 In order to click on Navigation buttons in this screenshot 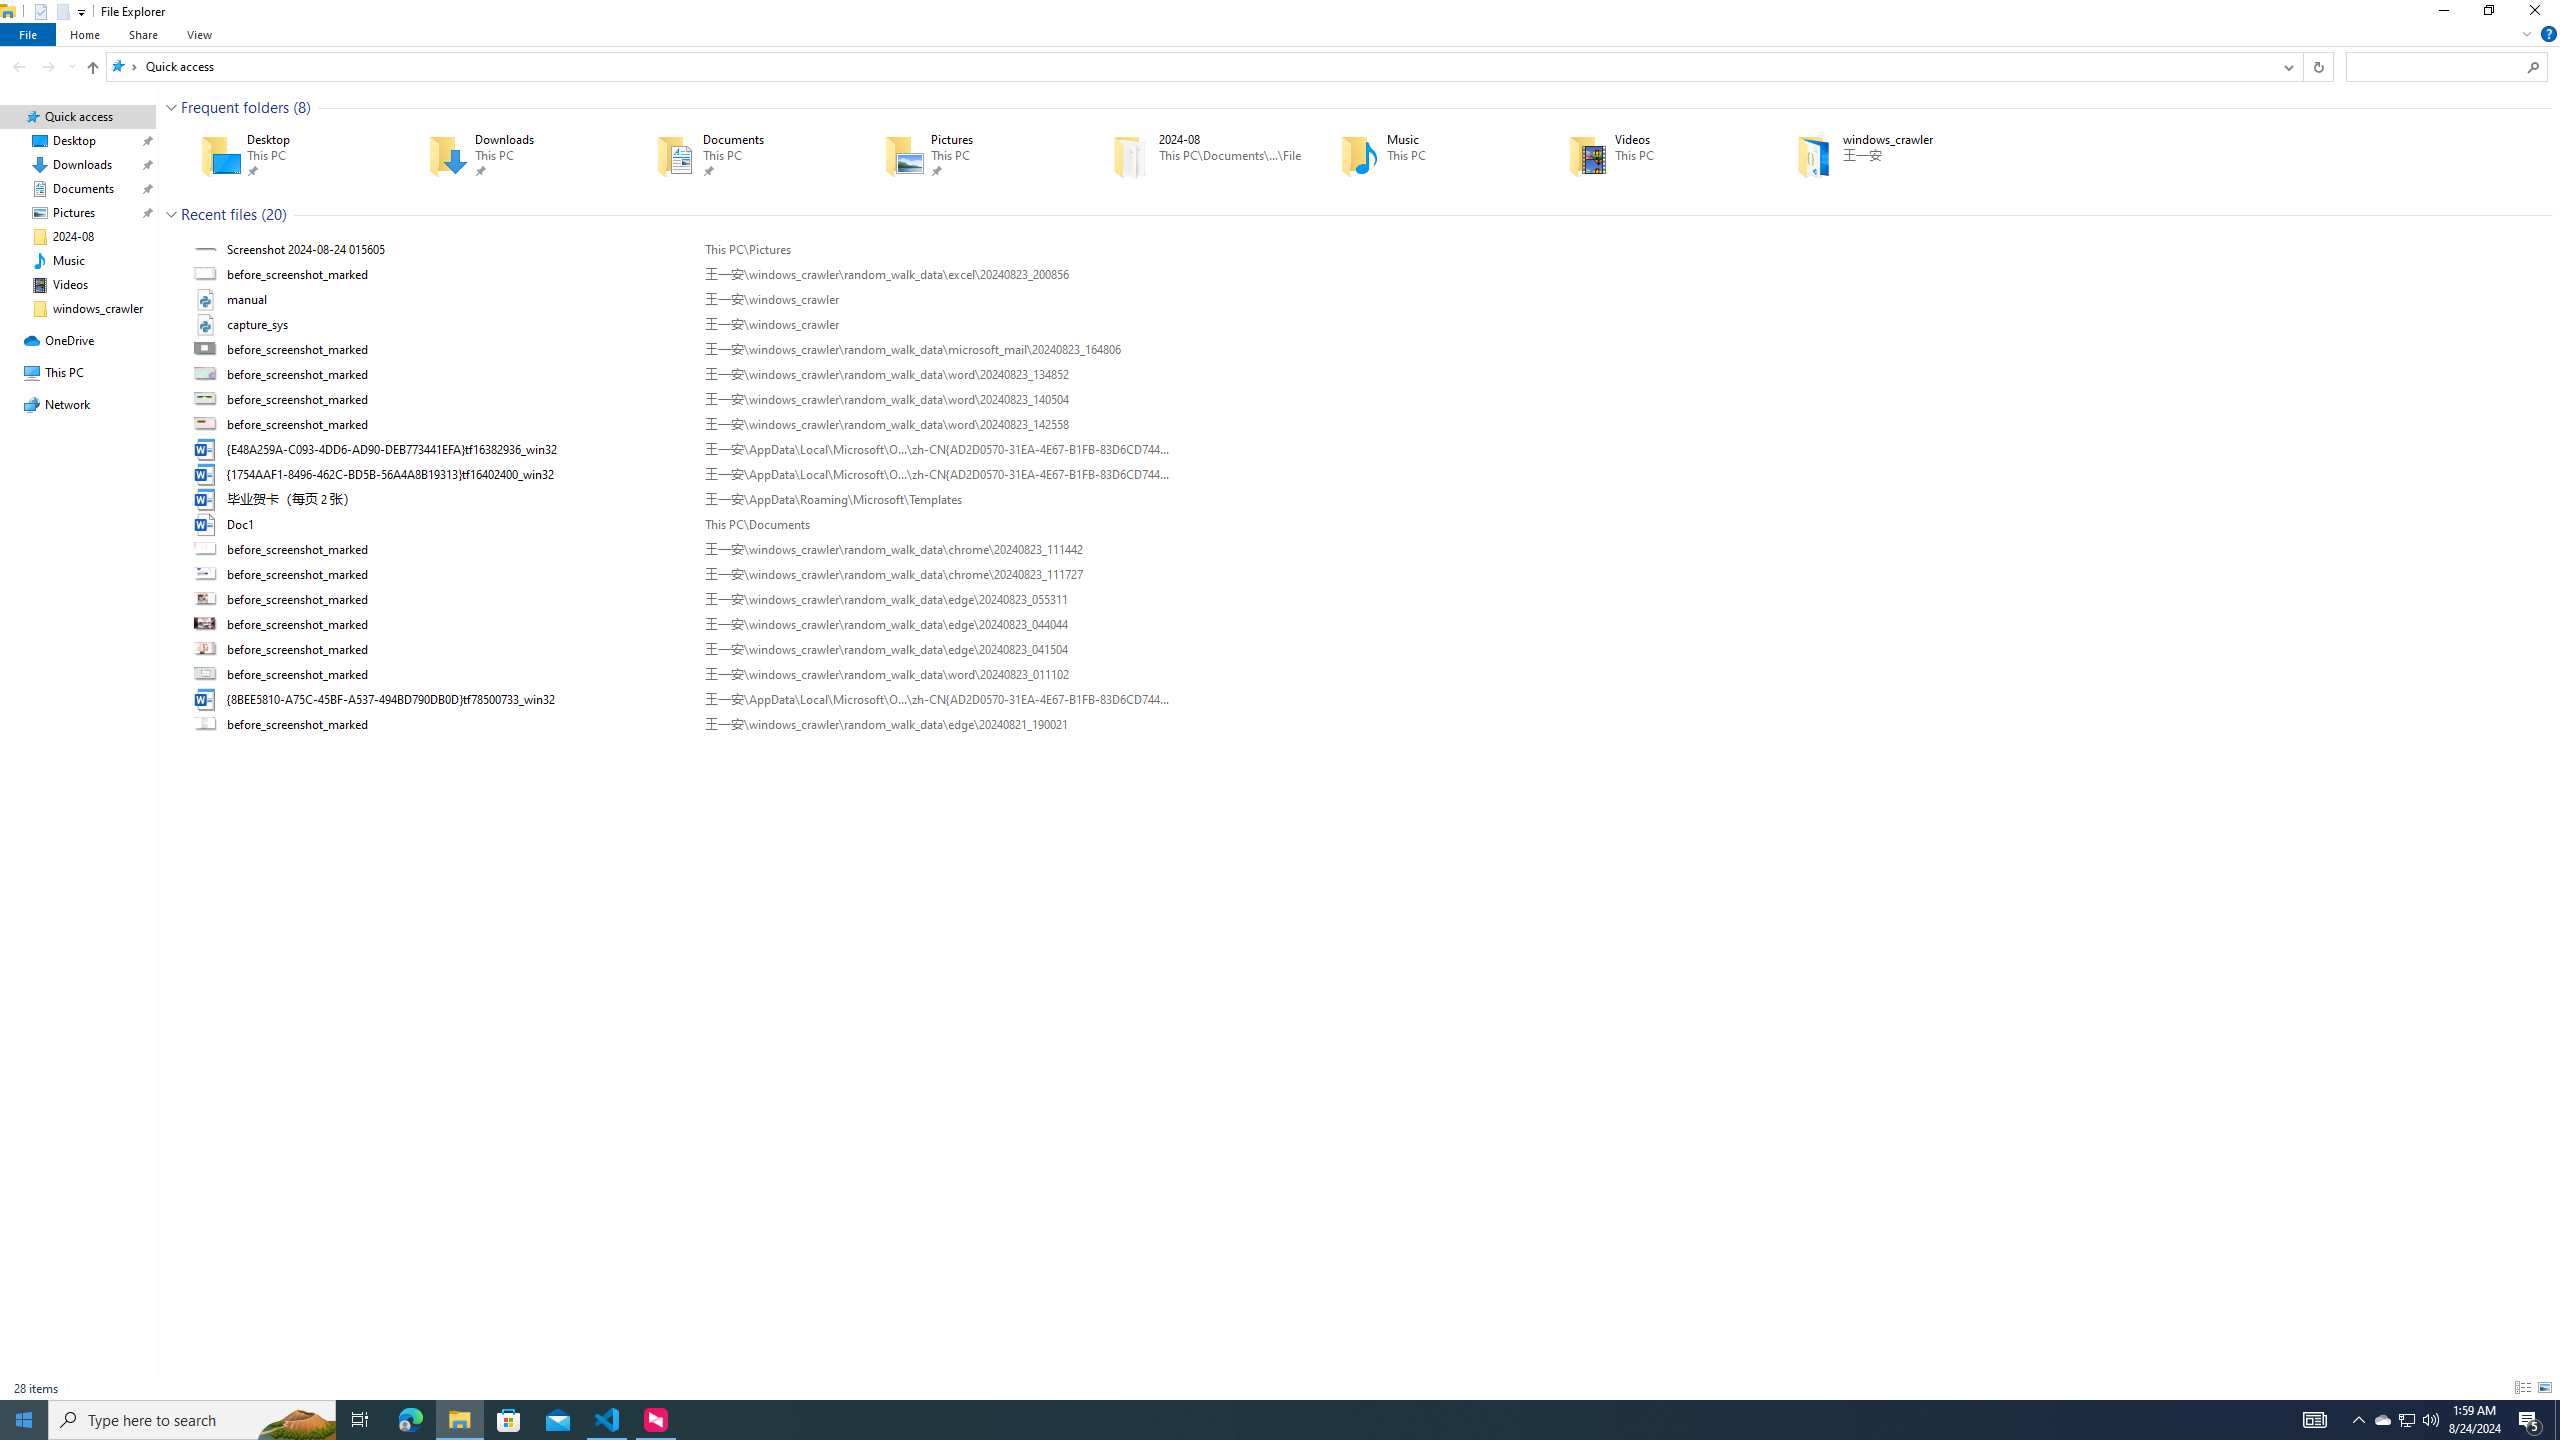, I will do `click(43, 66)`.